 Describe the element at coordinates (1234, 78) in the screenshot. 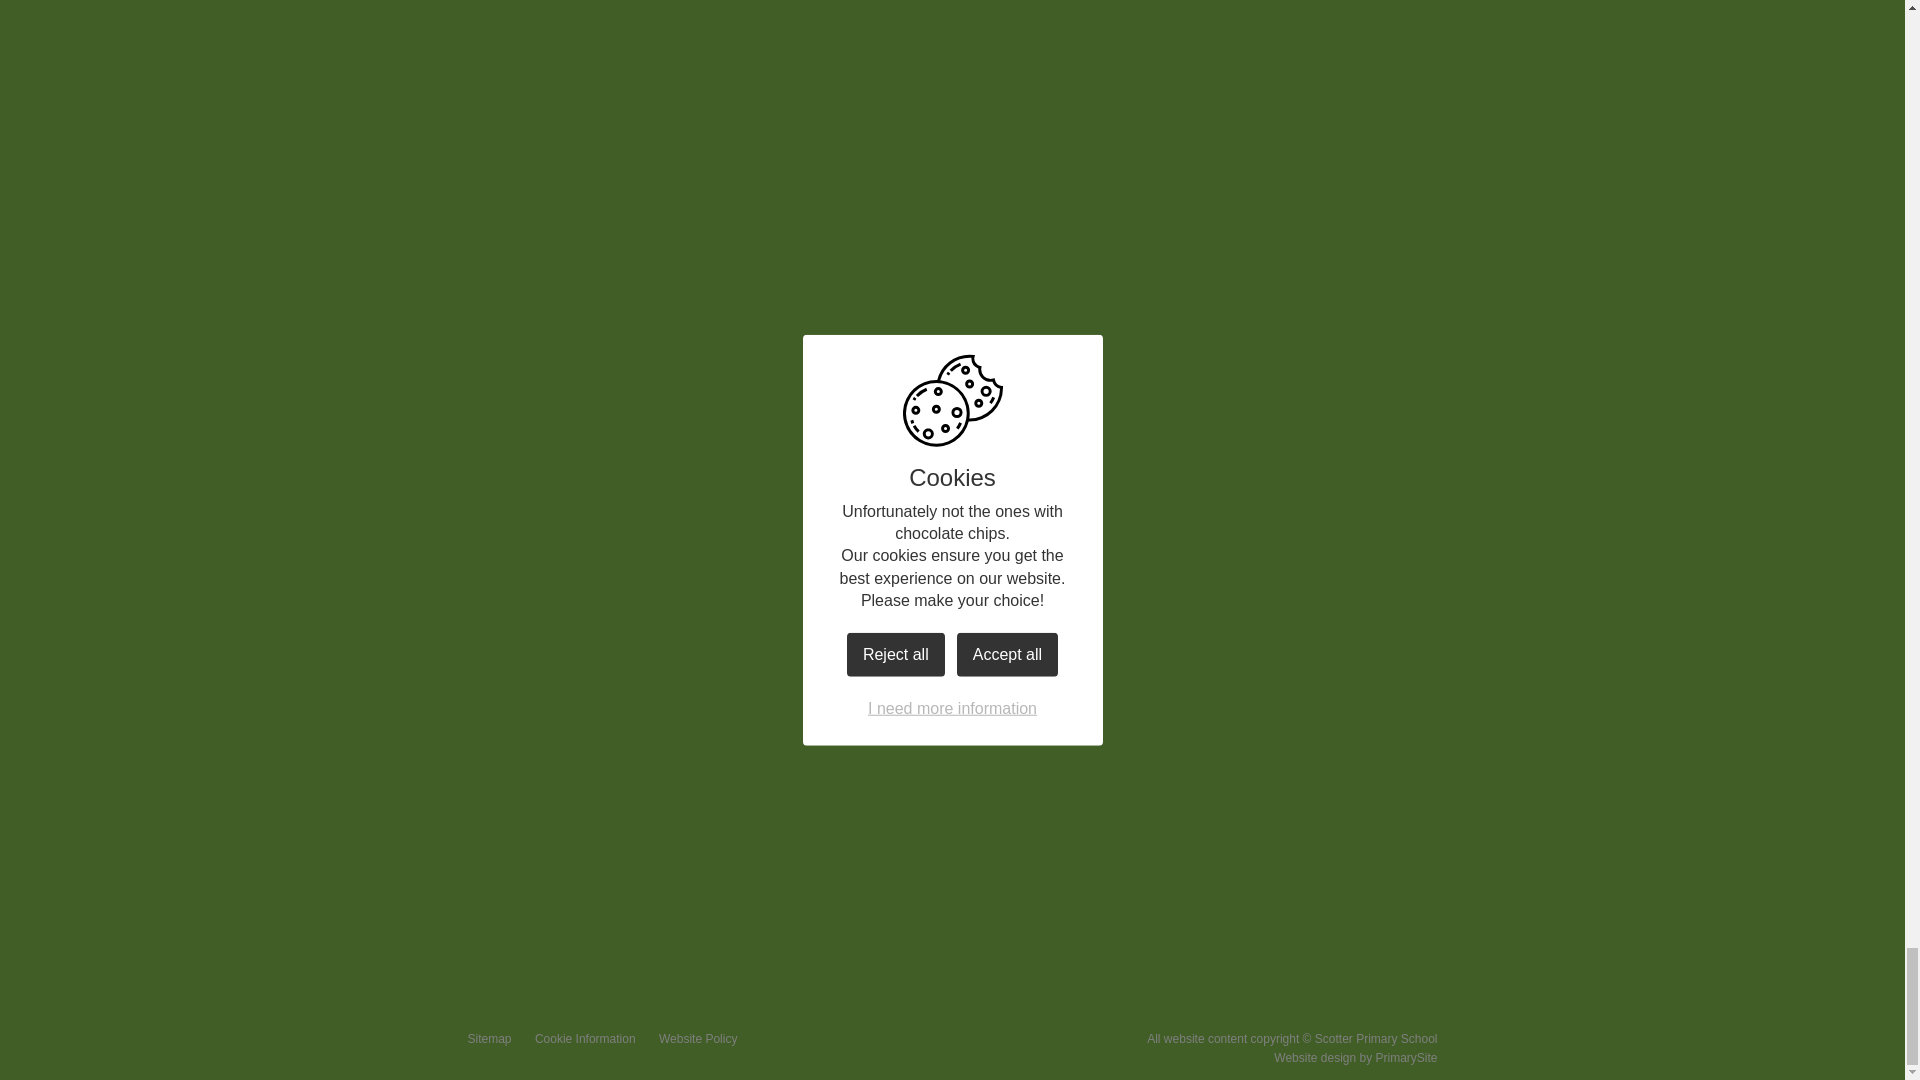

I see `View large version of image` at that location.